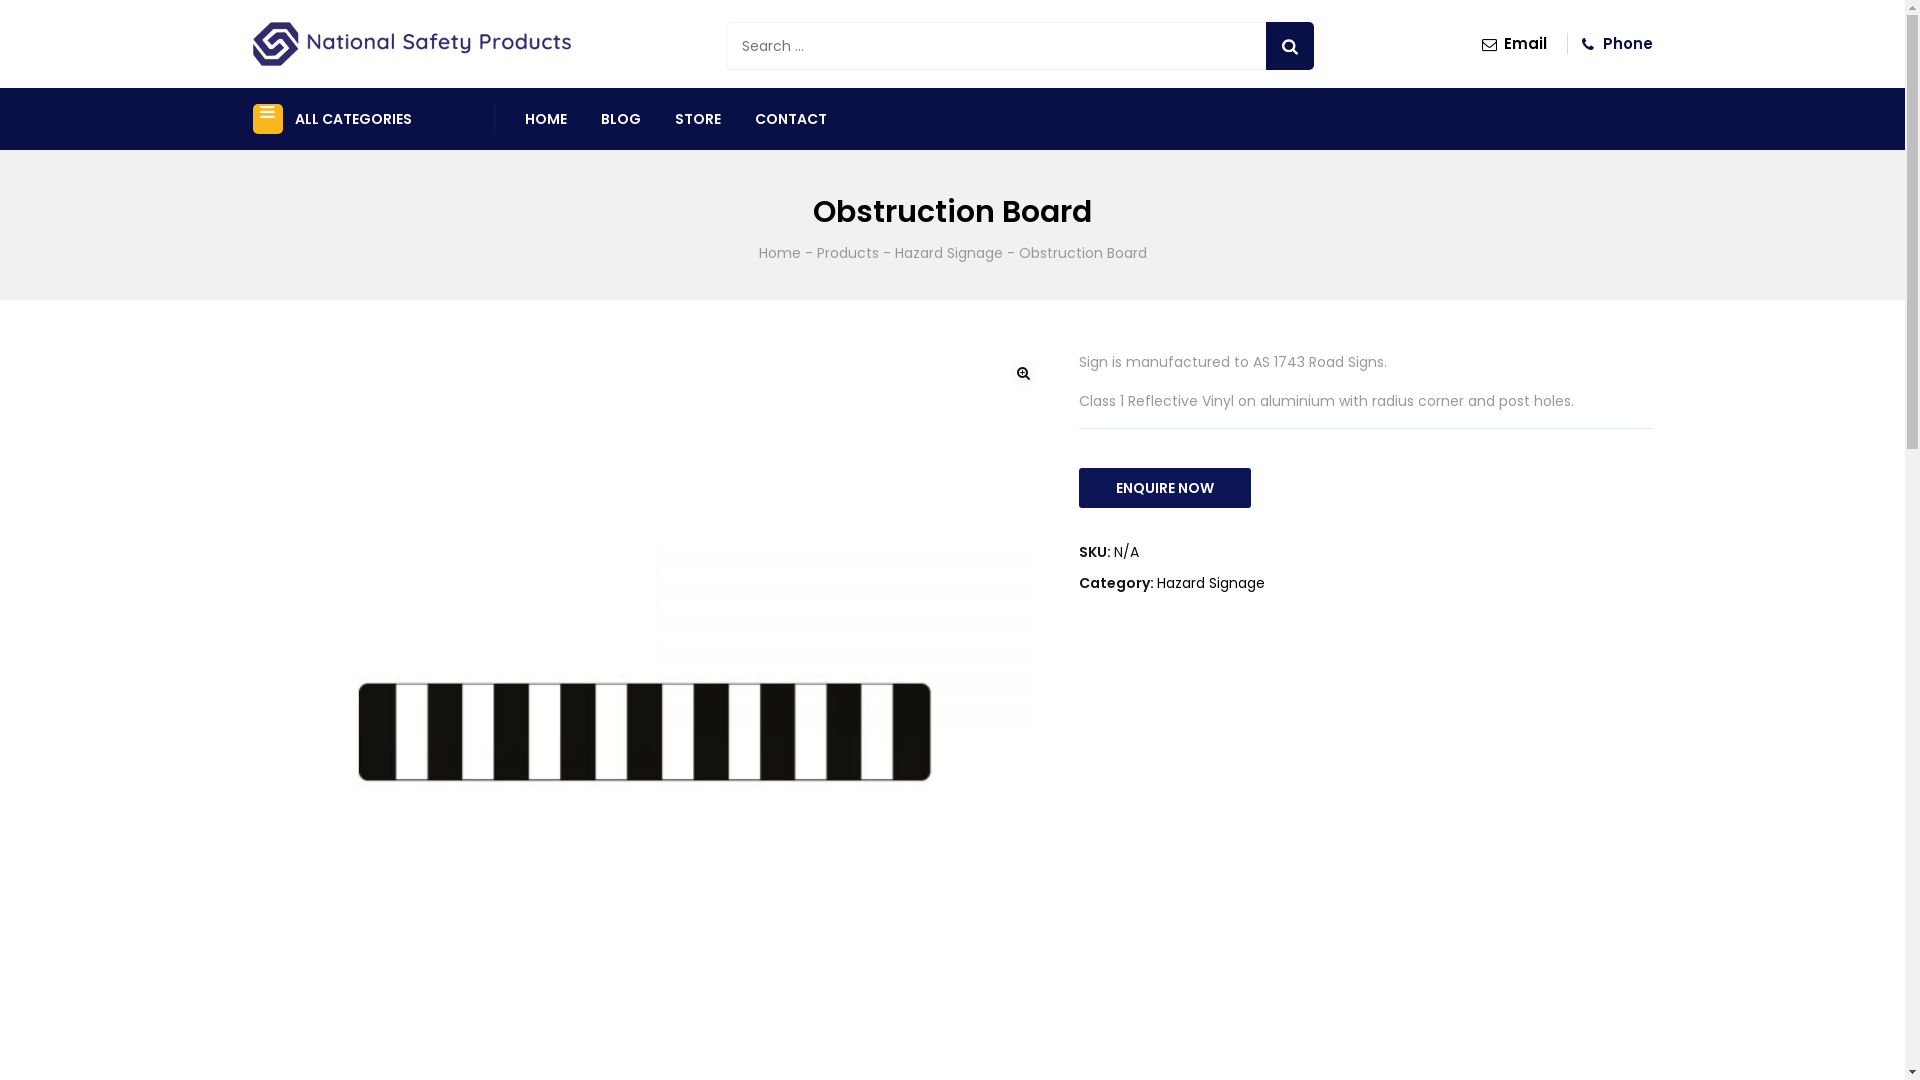  What do you see at coordinates (546, 119) in the screenshot?
I see `HOME` at bounding box center [546, 119].